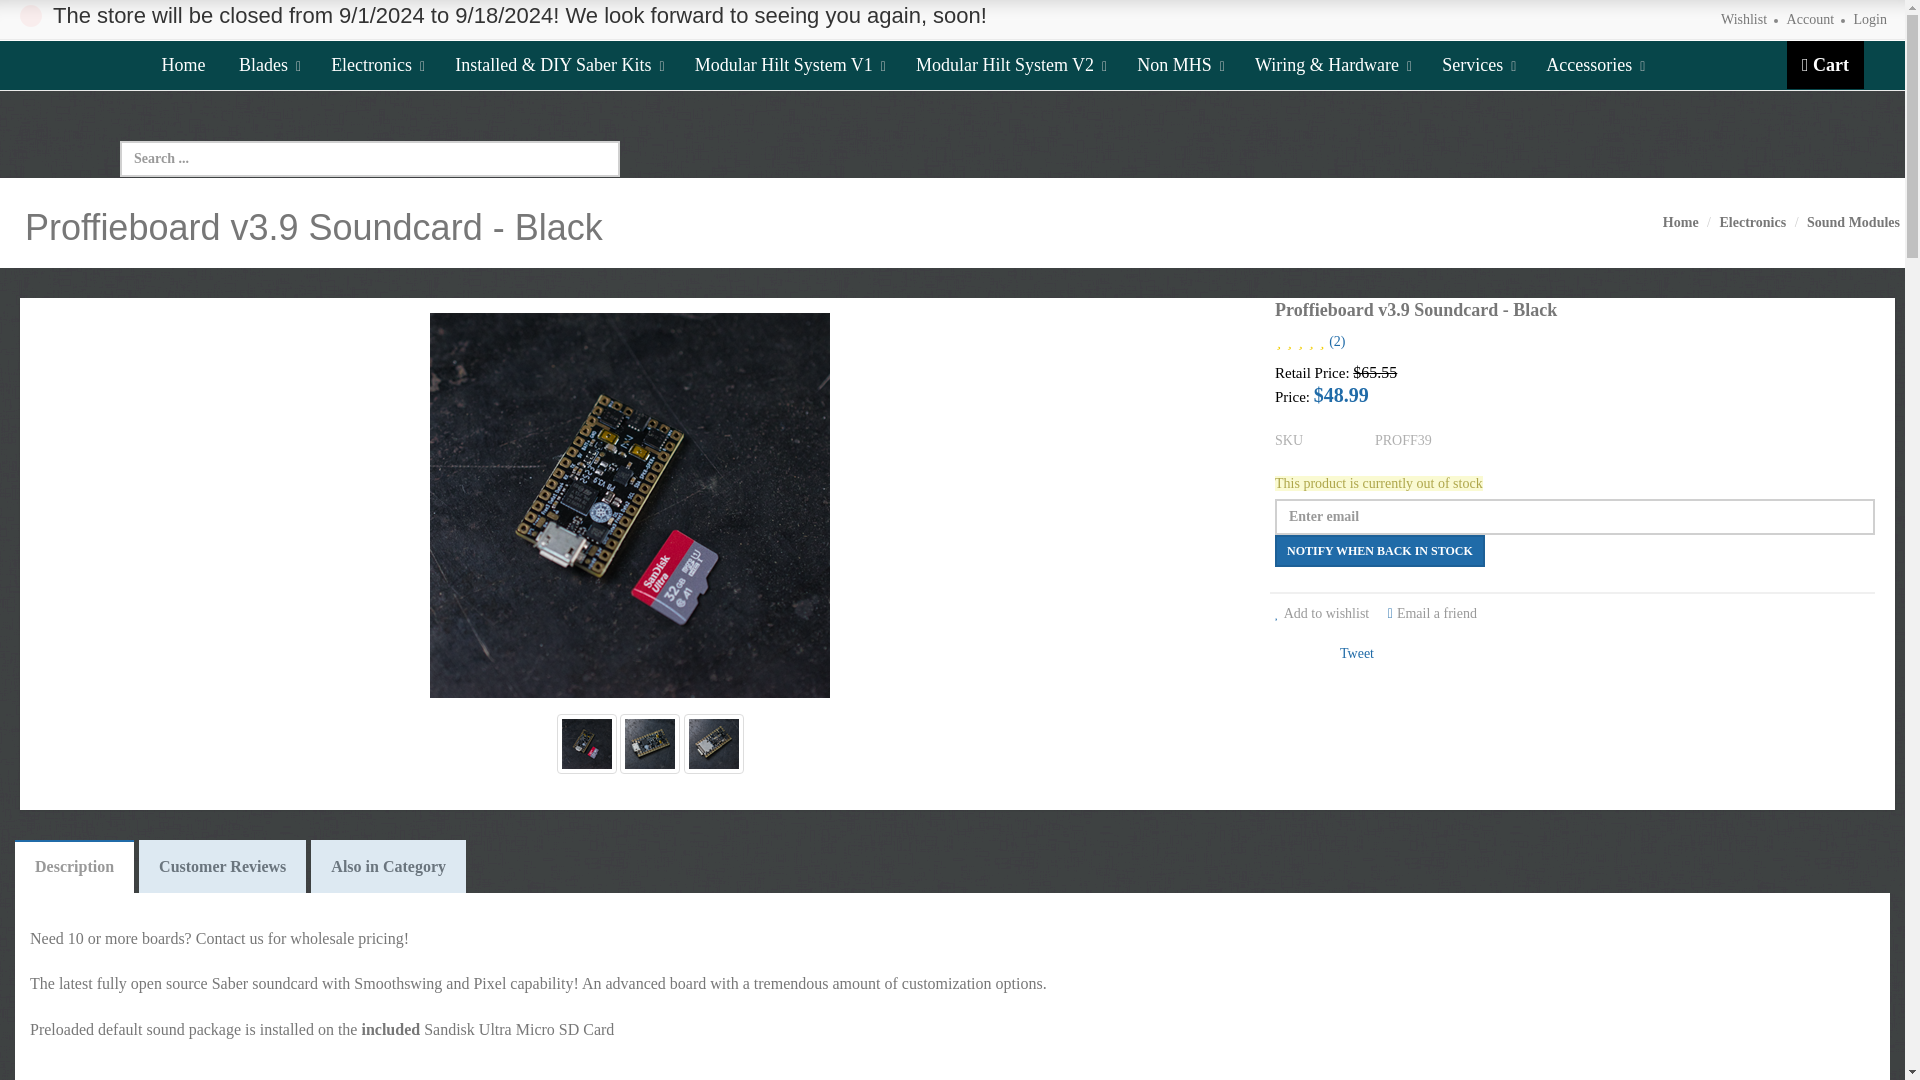 This screenshot has width=1920, height=1080. What do you see at coordinates (630, 512) in the screenshot?
I see `Proffieboard v3.9 Soundcard - Black` at bounding box center [630, 512].